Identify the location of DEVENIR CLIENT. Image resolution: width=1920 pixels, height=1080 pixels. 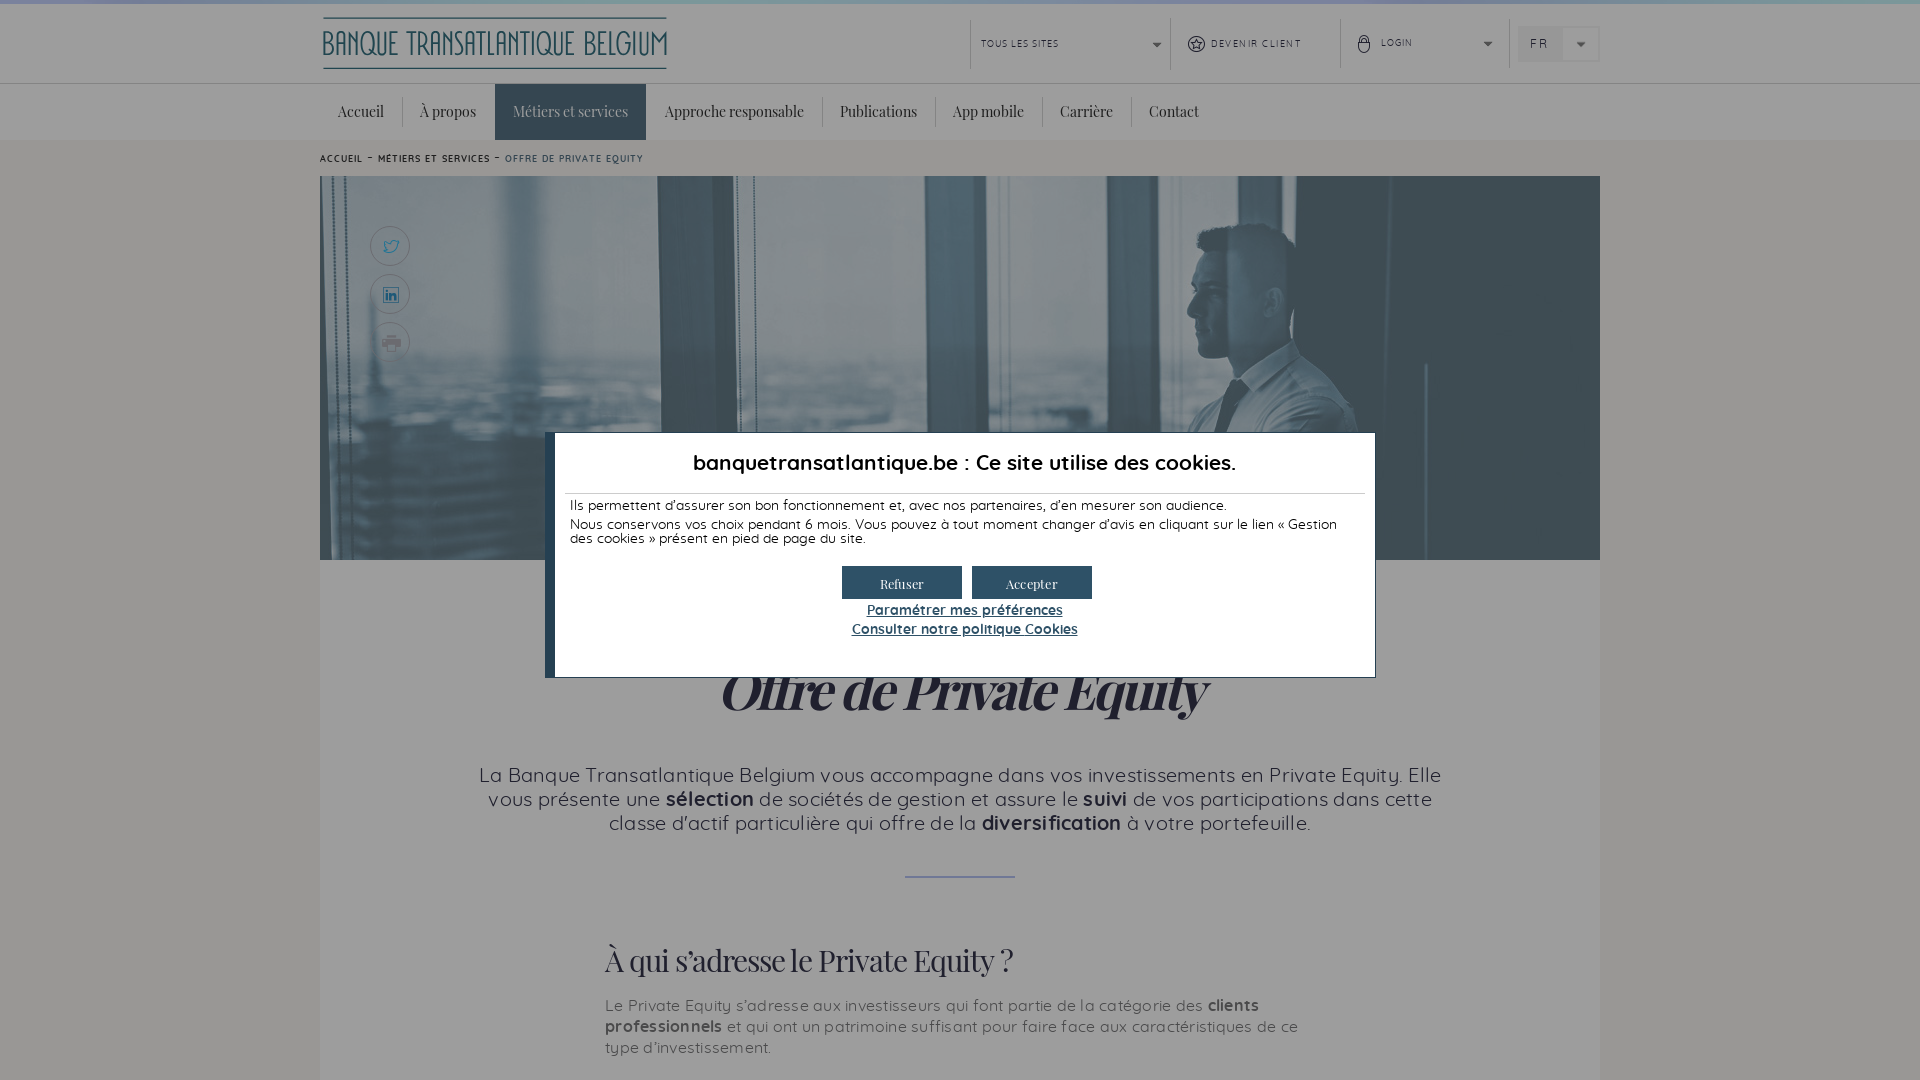
(1256, 44).